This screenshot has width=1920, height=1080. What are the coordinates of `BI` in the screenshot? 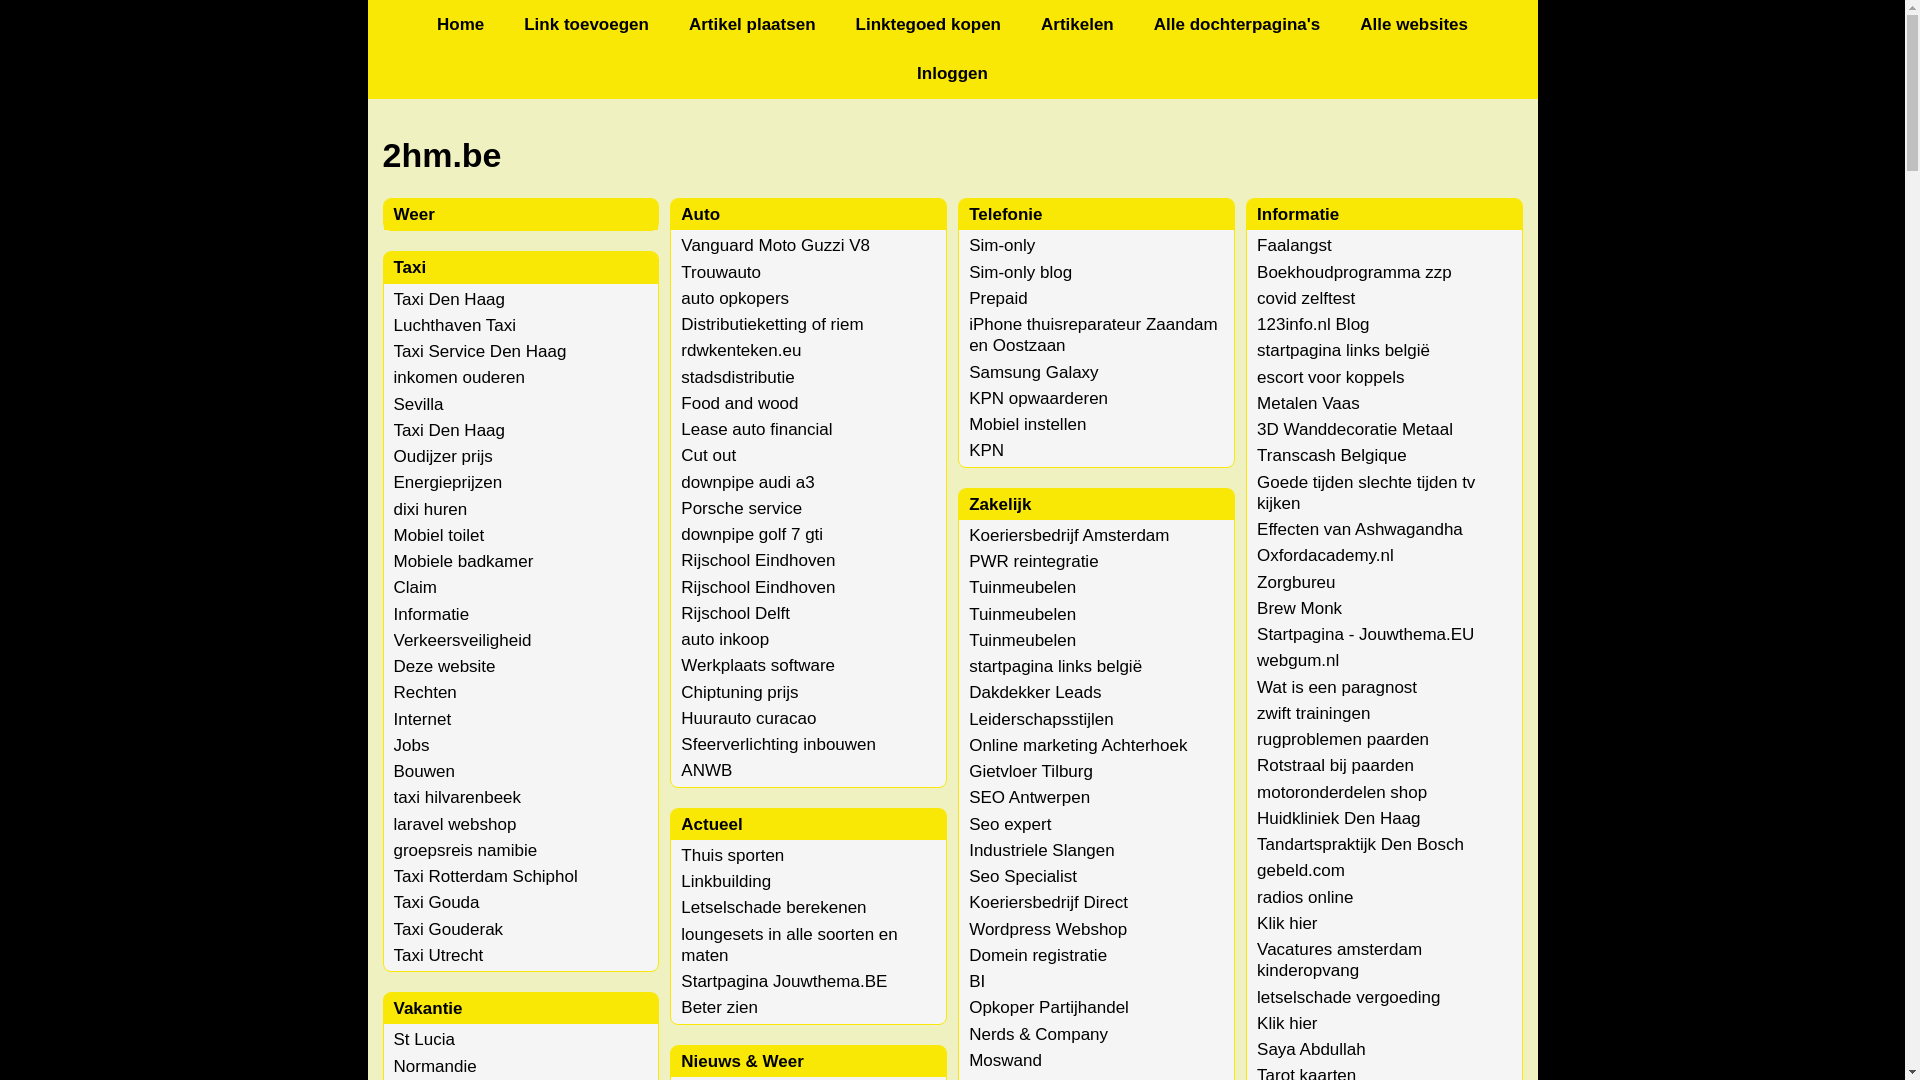 It's located at (976, 982).